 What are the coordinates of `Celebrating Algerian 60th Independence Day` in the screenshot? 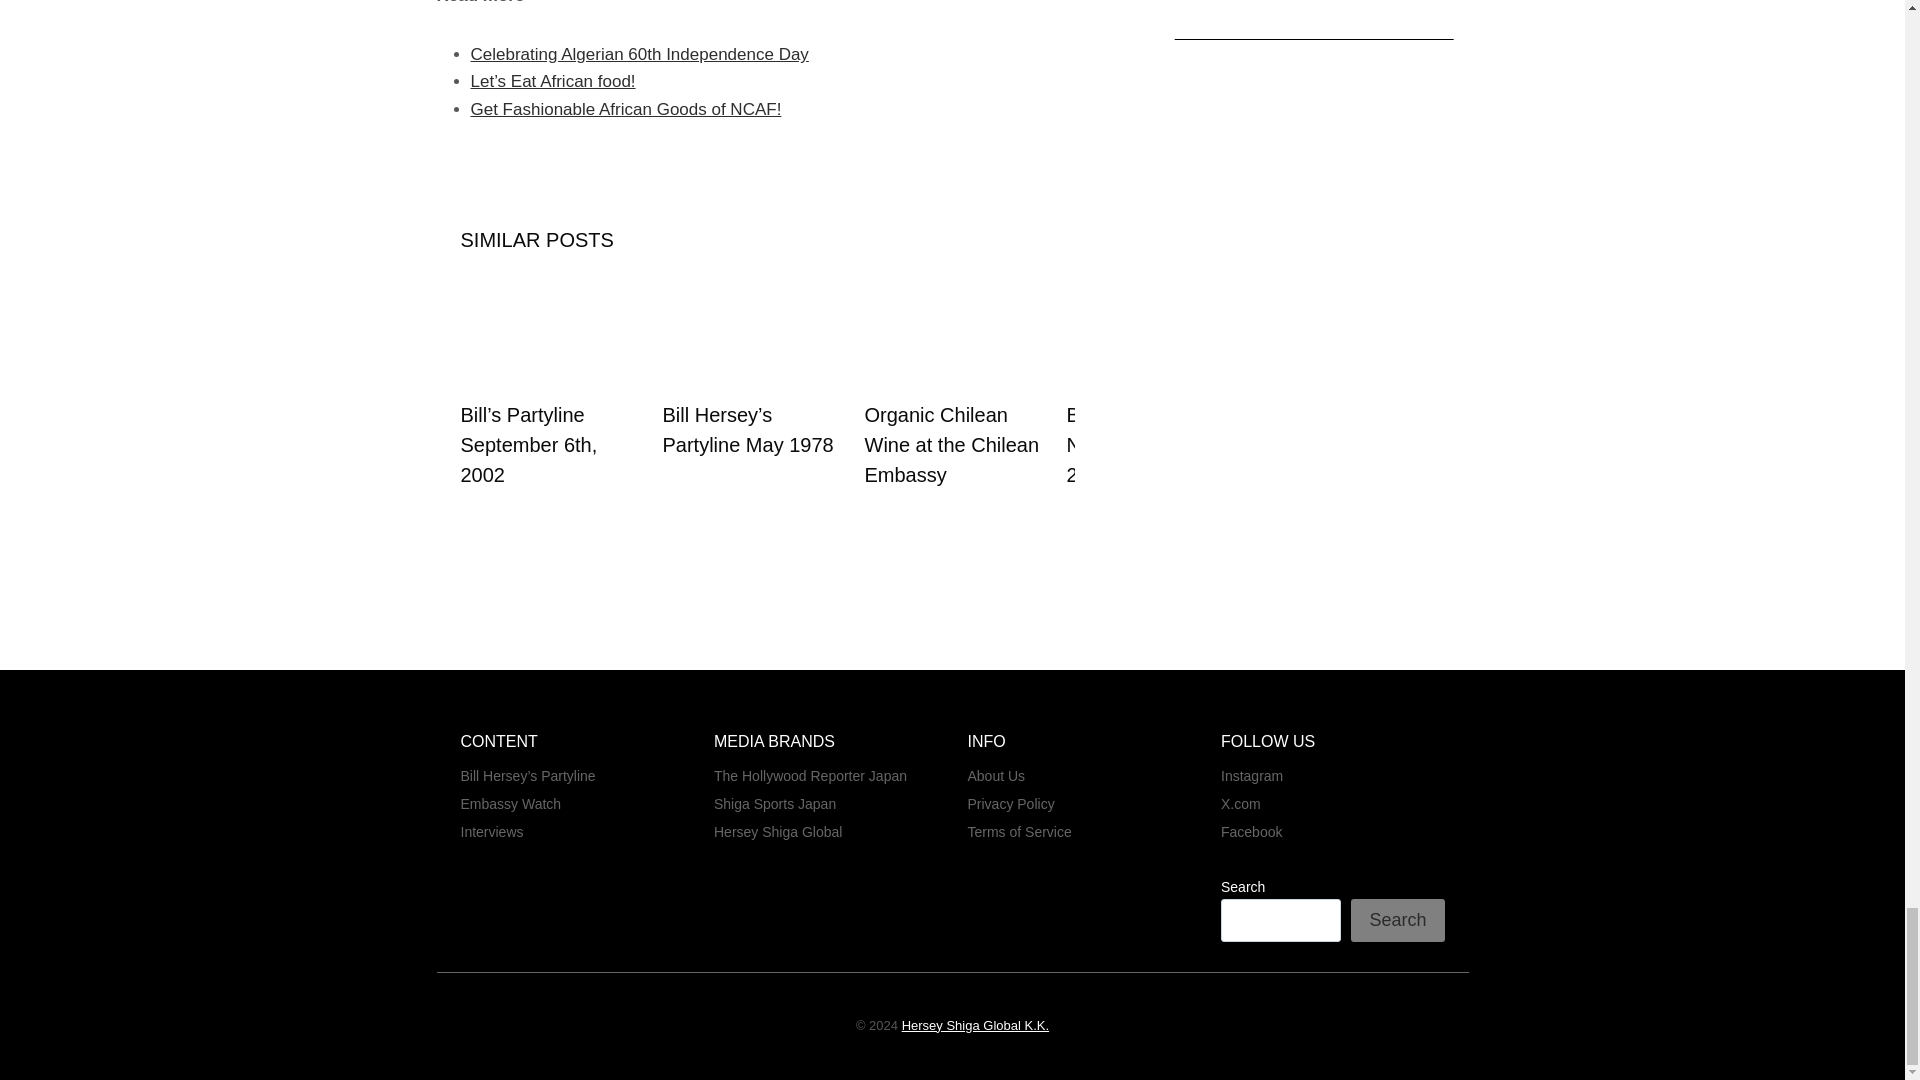 It's located at (639, 54).